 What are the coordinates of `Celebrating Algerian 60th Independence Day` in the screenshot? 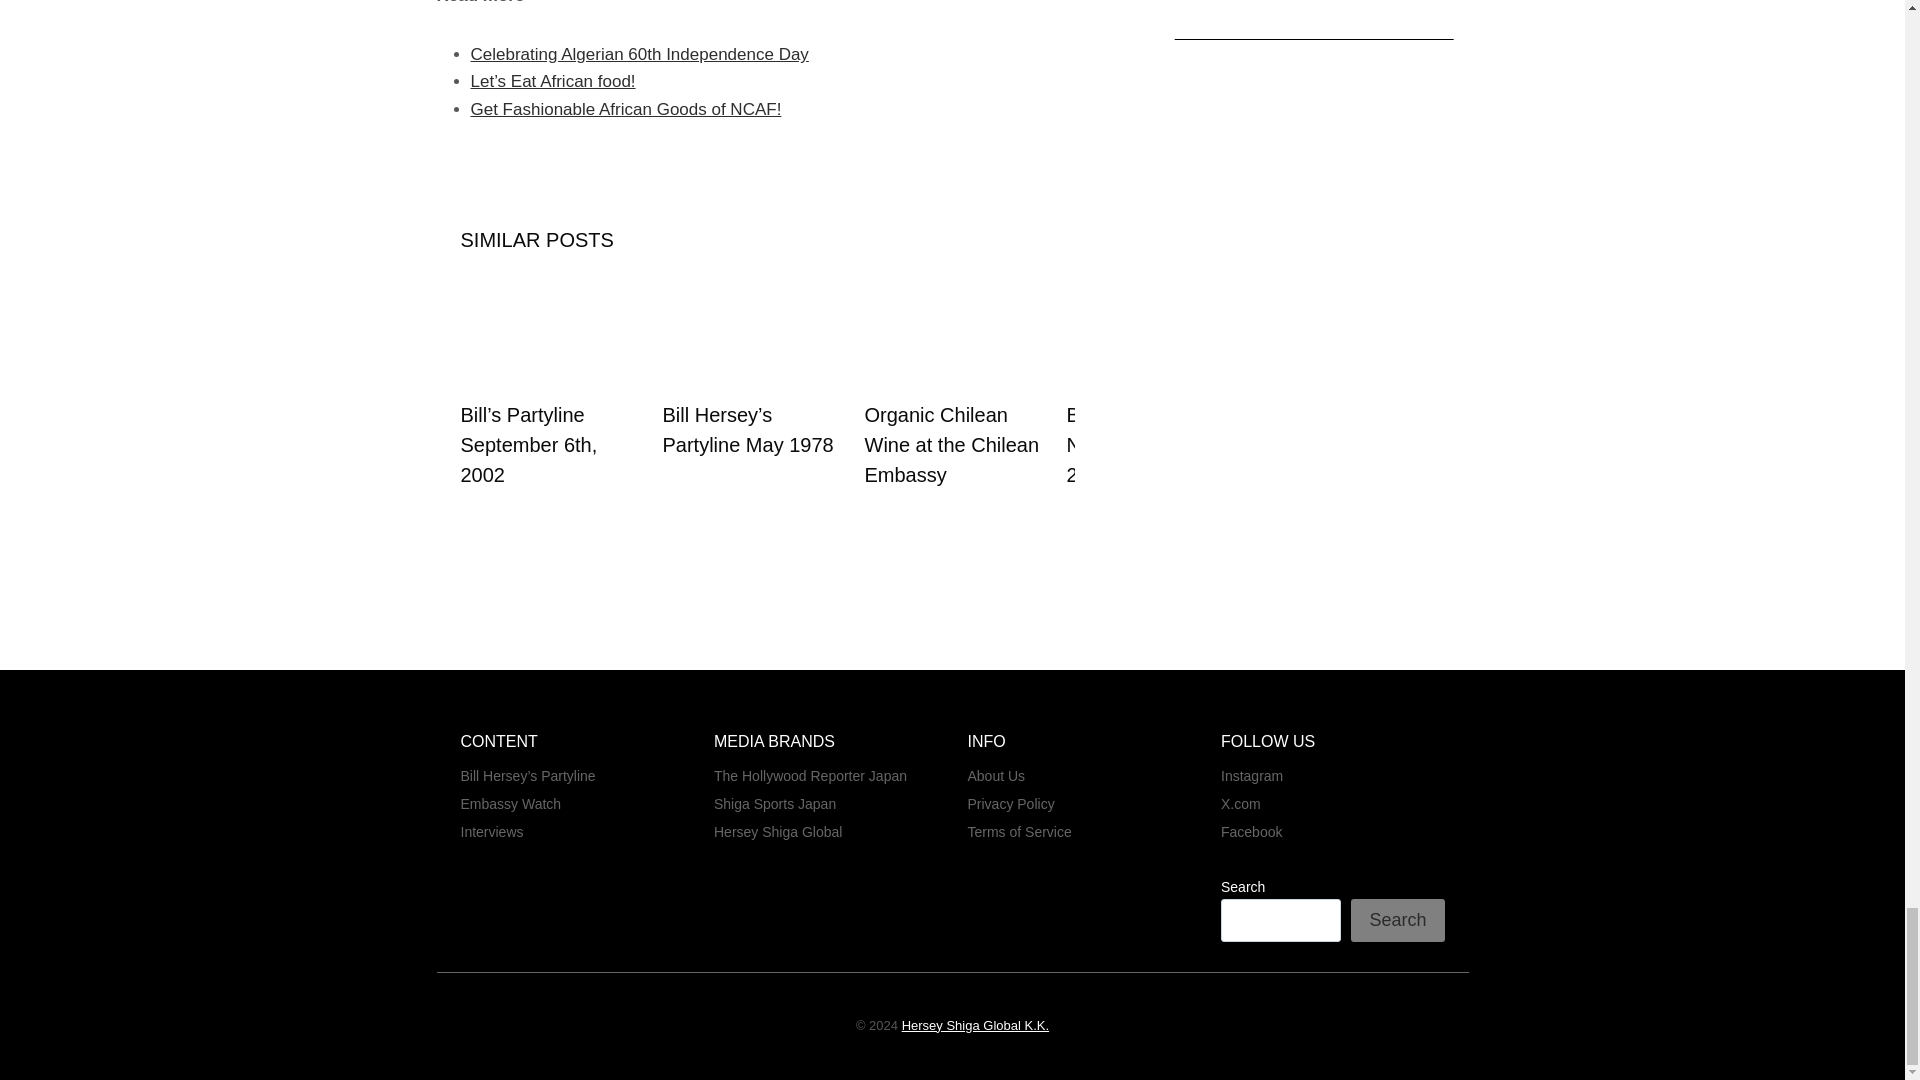 It's located at (639, 54).